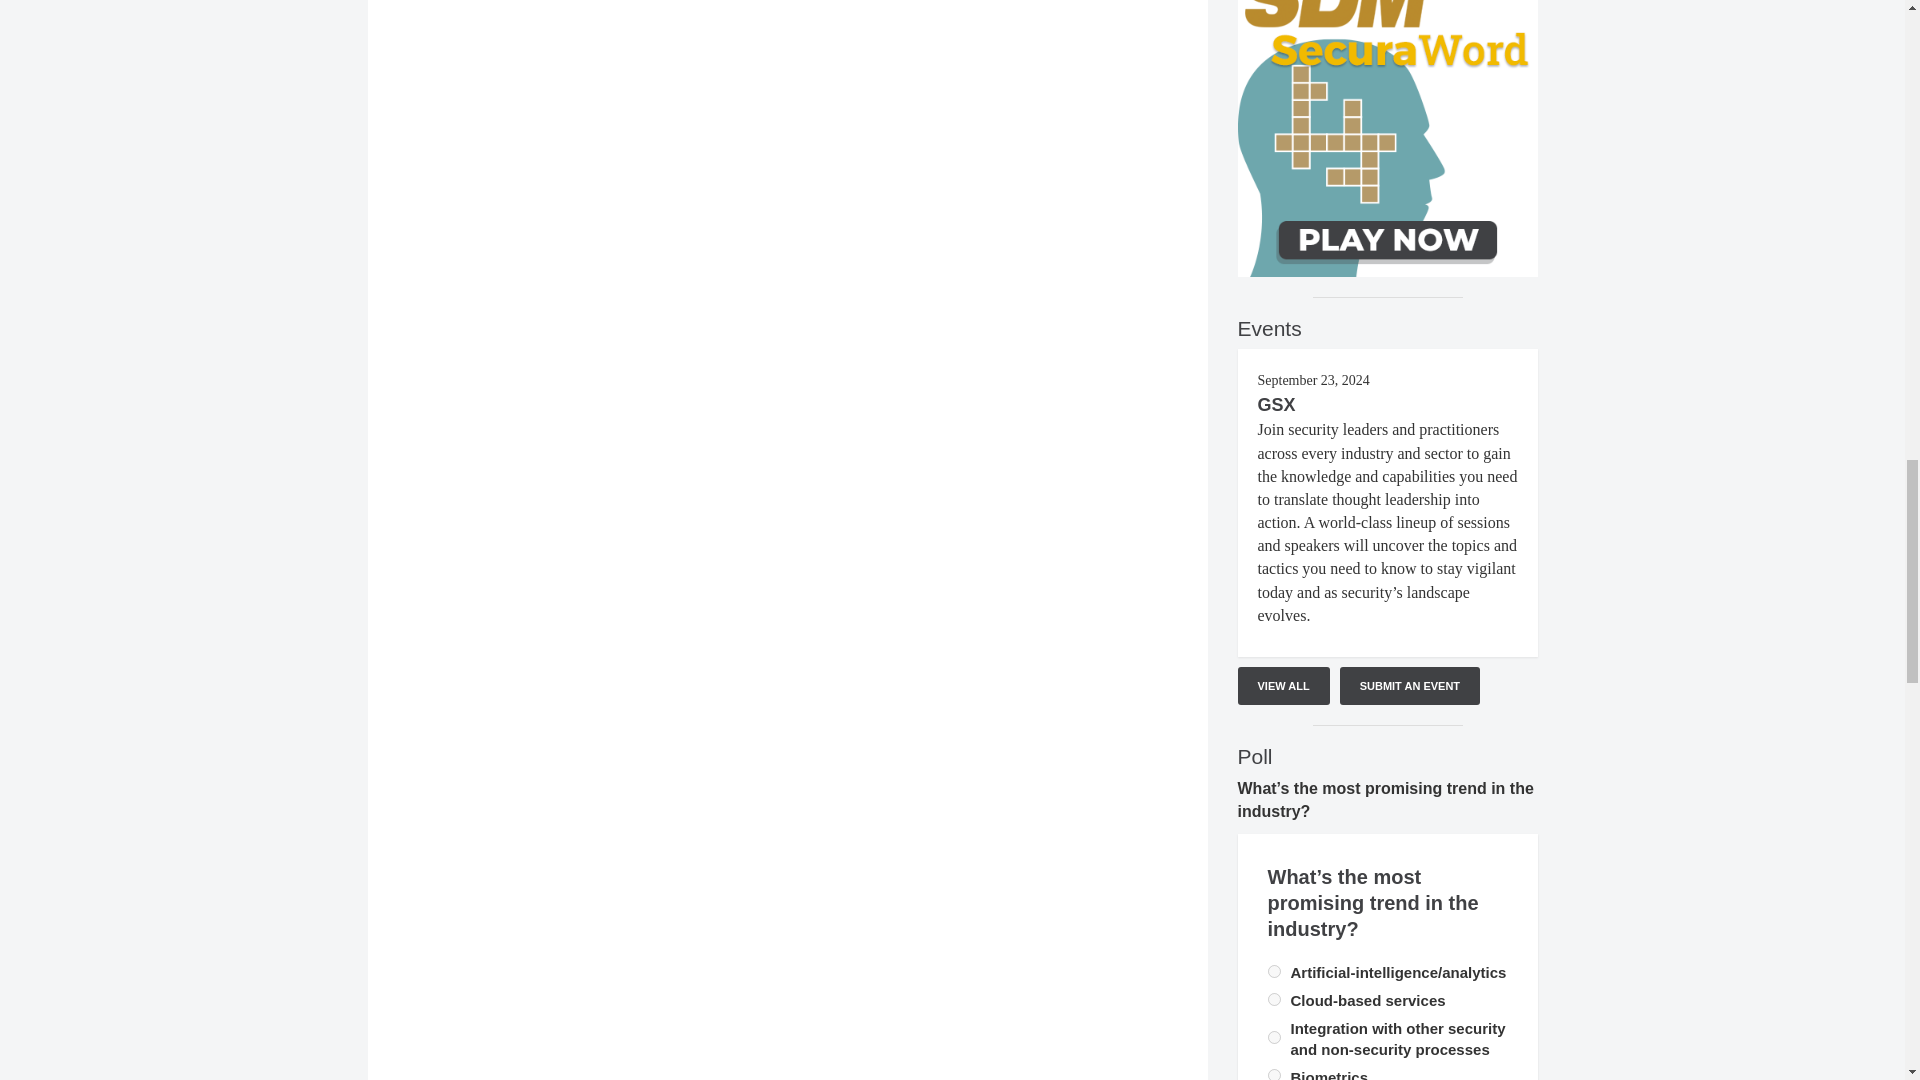  What do you see at coordinates (1276, 404) in the screenshot?
I see `GSX` at bounding box center [1276, 404].